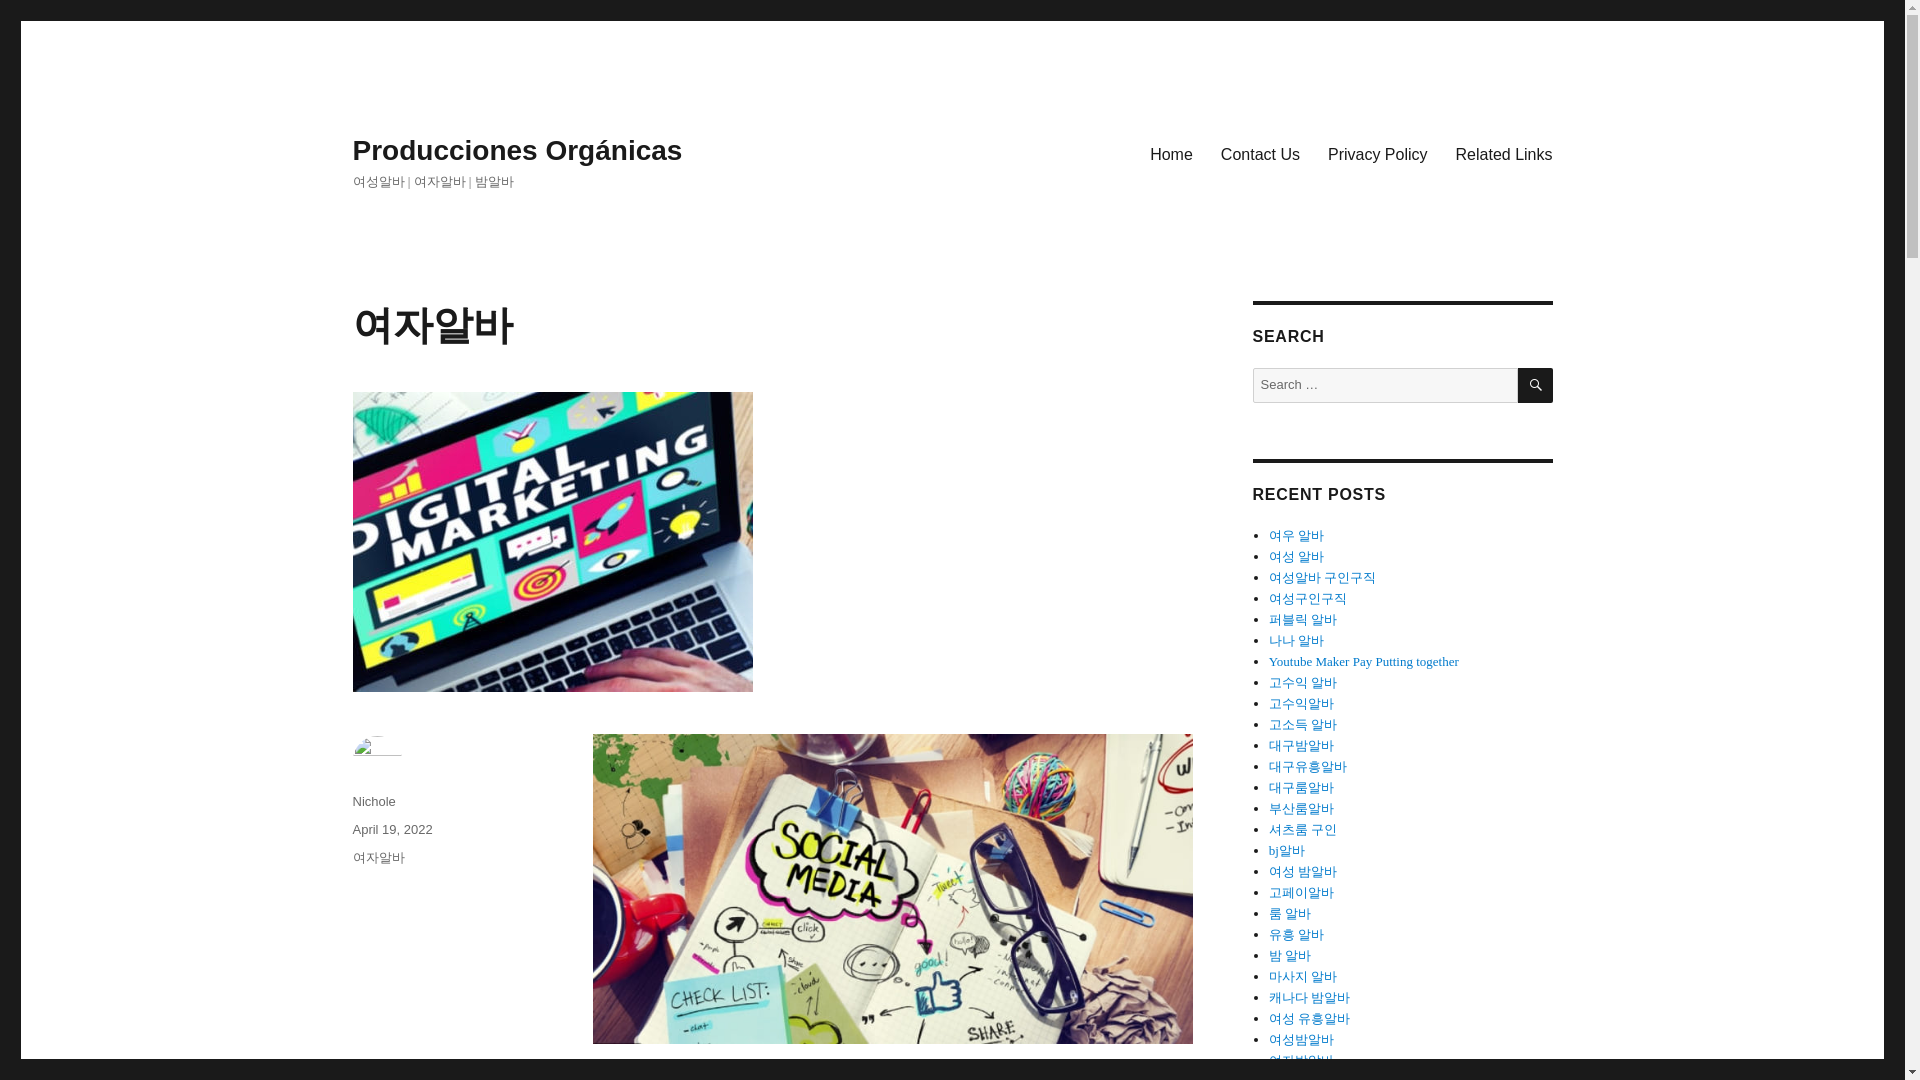  Describe the element at coordinates (1377, 153) in the screenshot. I see `Privacy Policy` at that location.